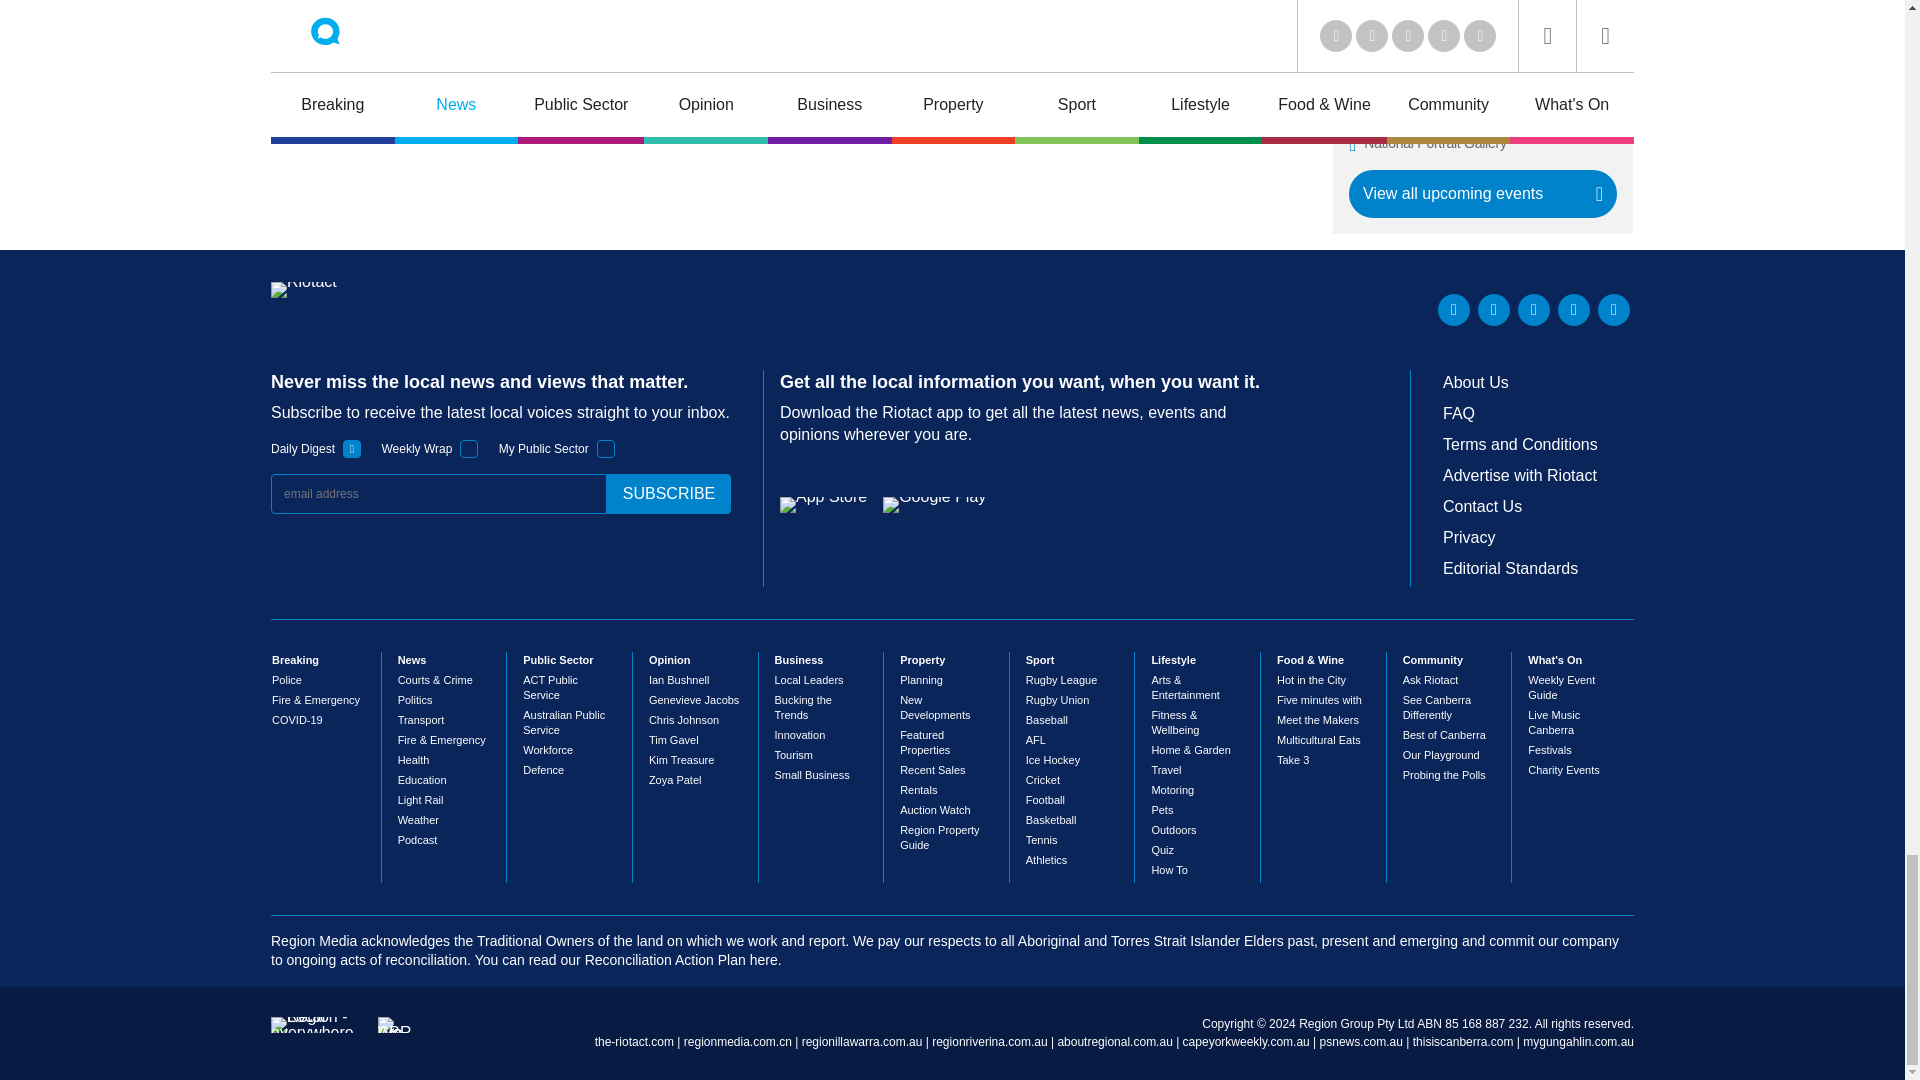  What do you see at coordinates (1454, 310) in the screenshot?
I see `LinkedIn` at bounding box center [1454, 310].